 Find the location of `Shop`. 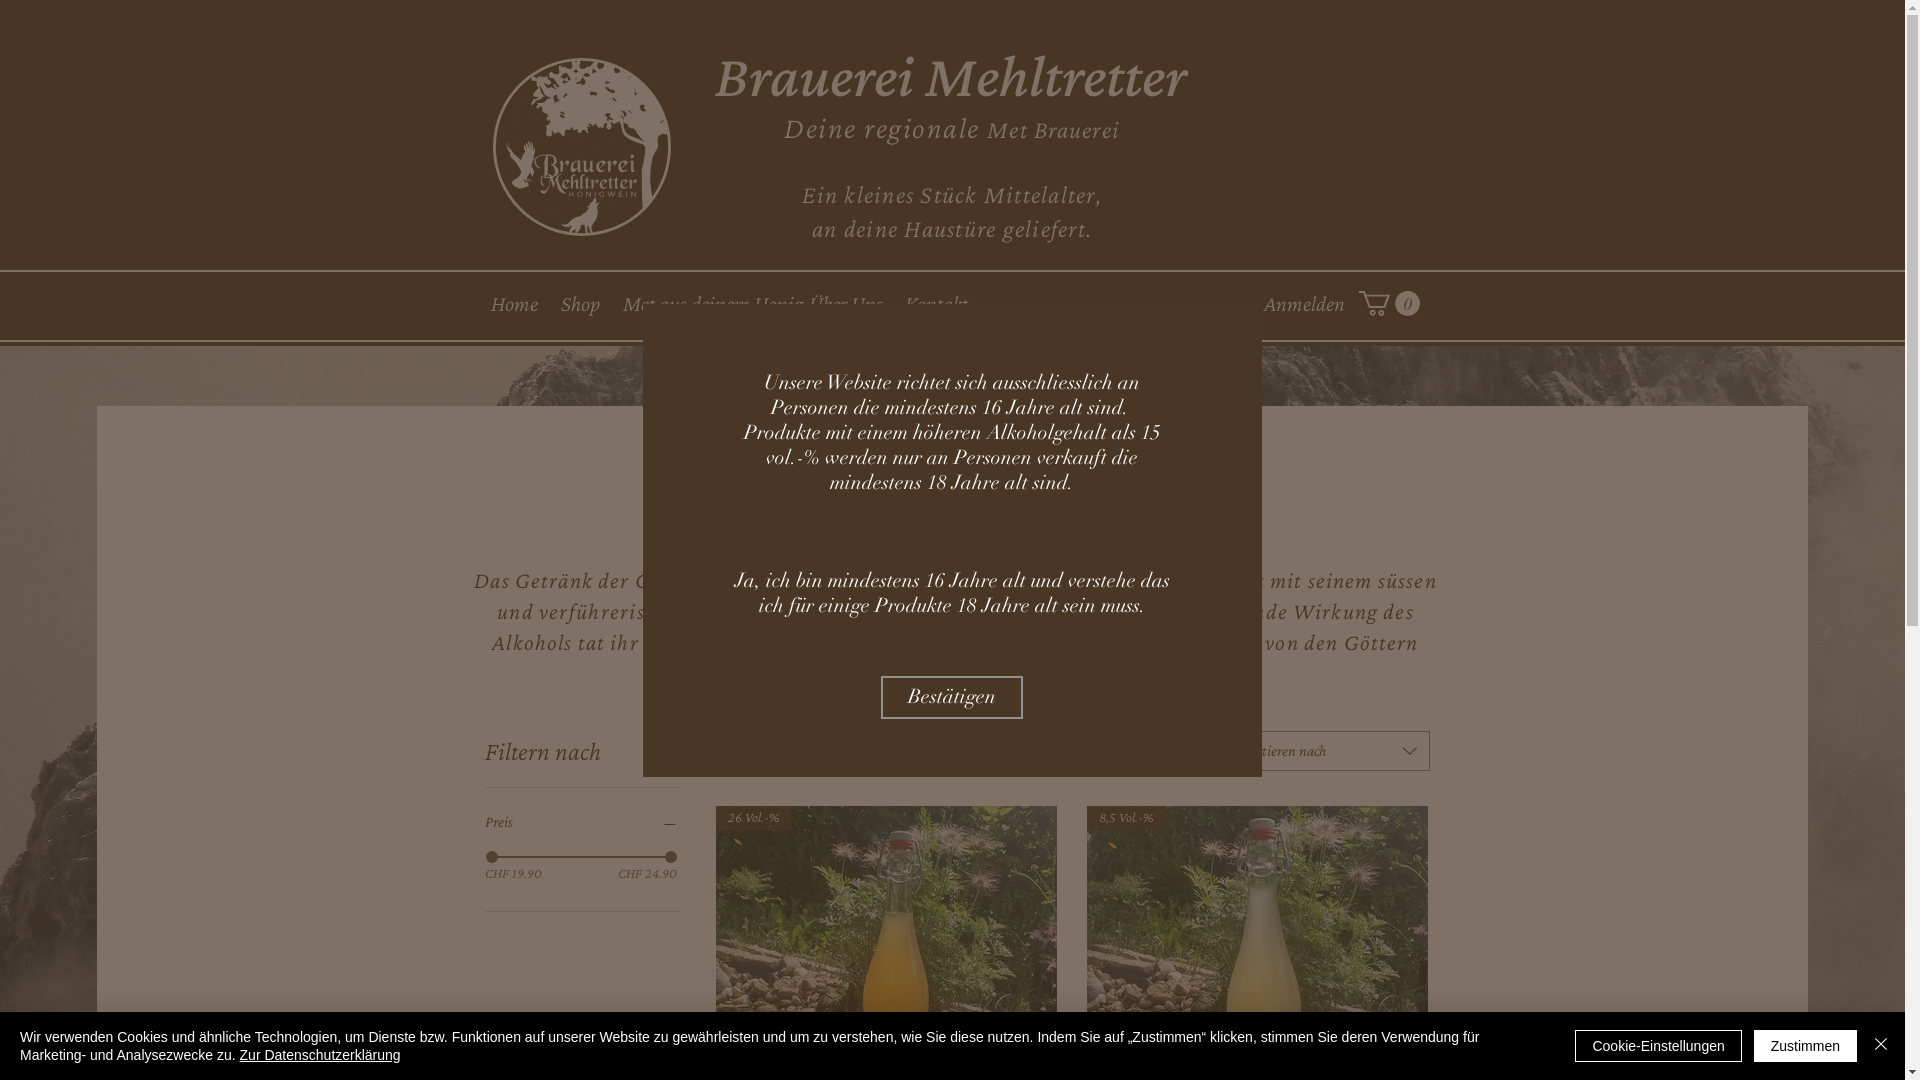

Shop is located at coordinates (580, 304).